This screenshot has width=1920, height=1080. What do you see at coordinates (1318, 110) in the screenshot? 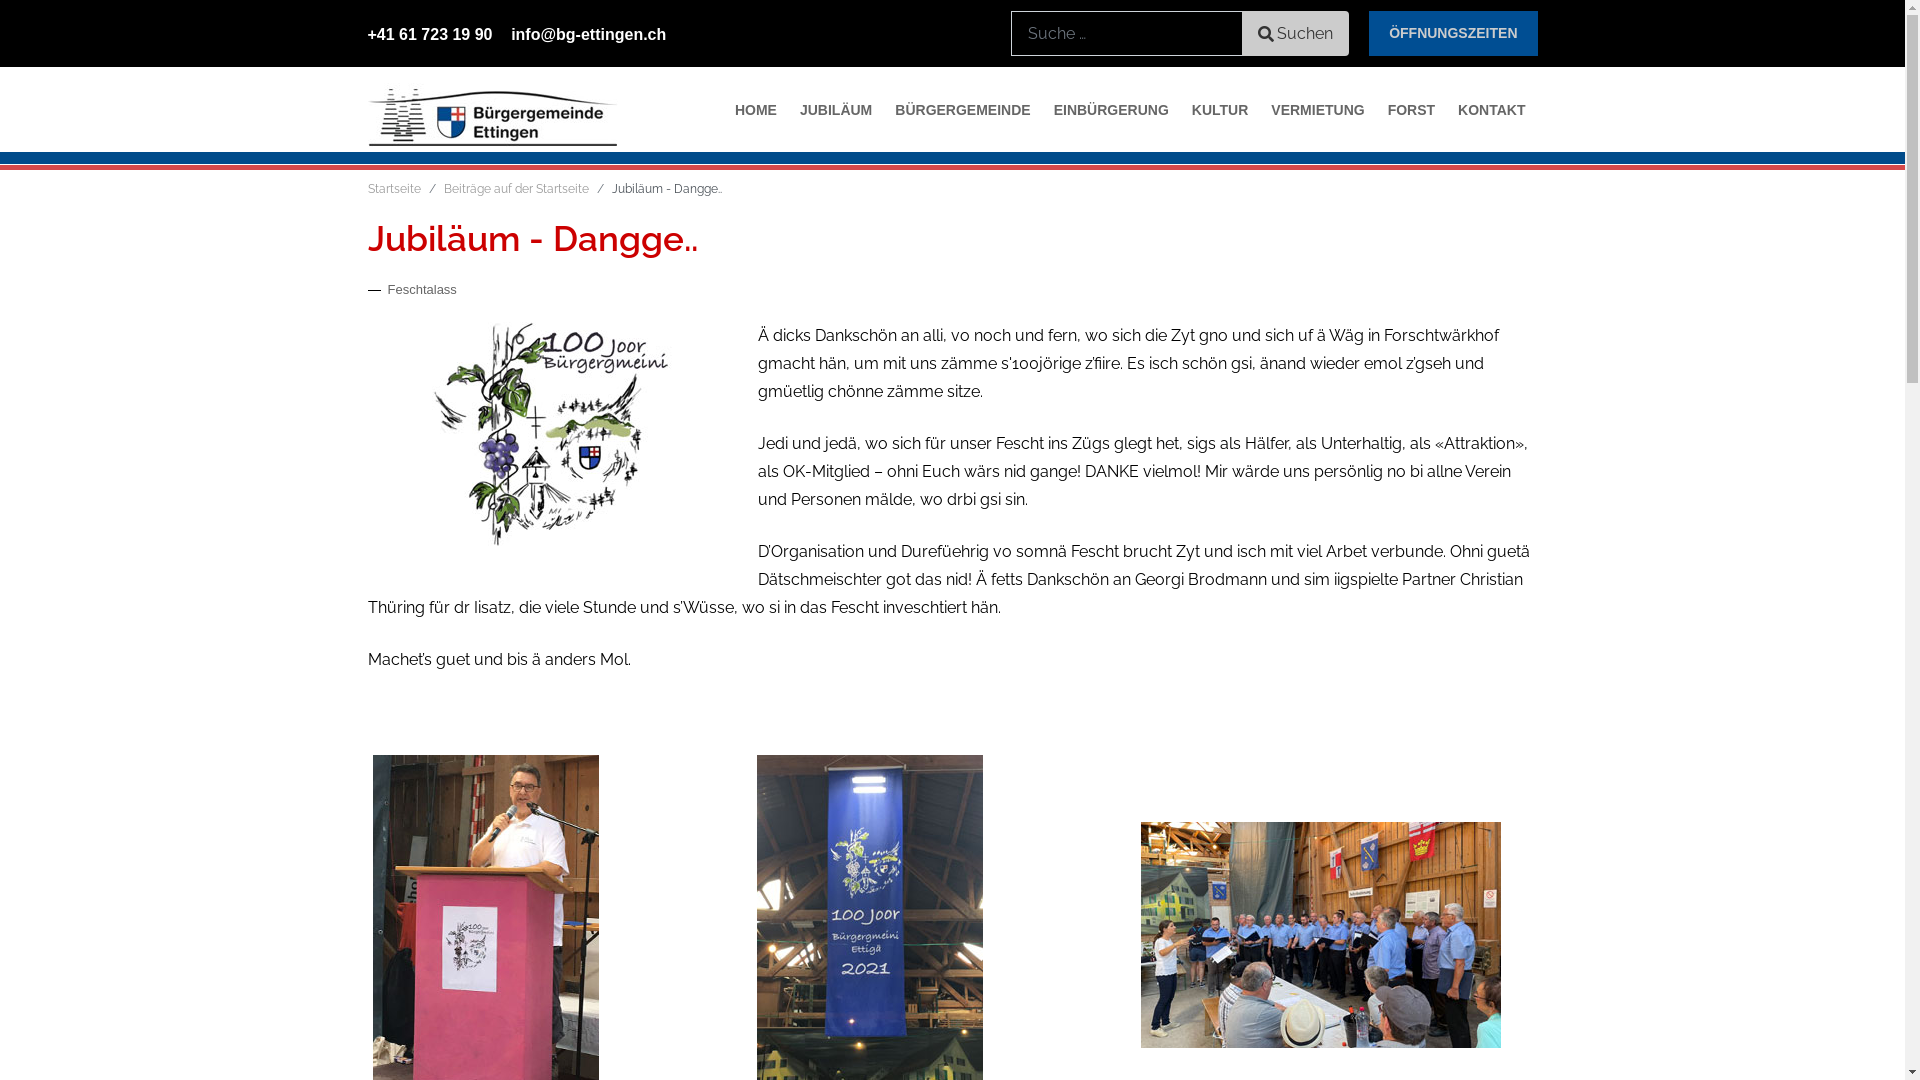
I see `VERMIETUNG` at bounding box center [1318, 110].